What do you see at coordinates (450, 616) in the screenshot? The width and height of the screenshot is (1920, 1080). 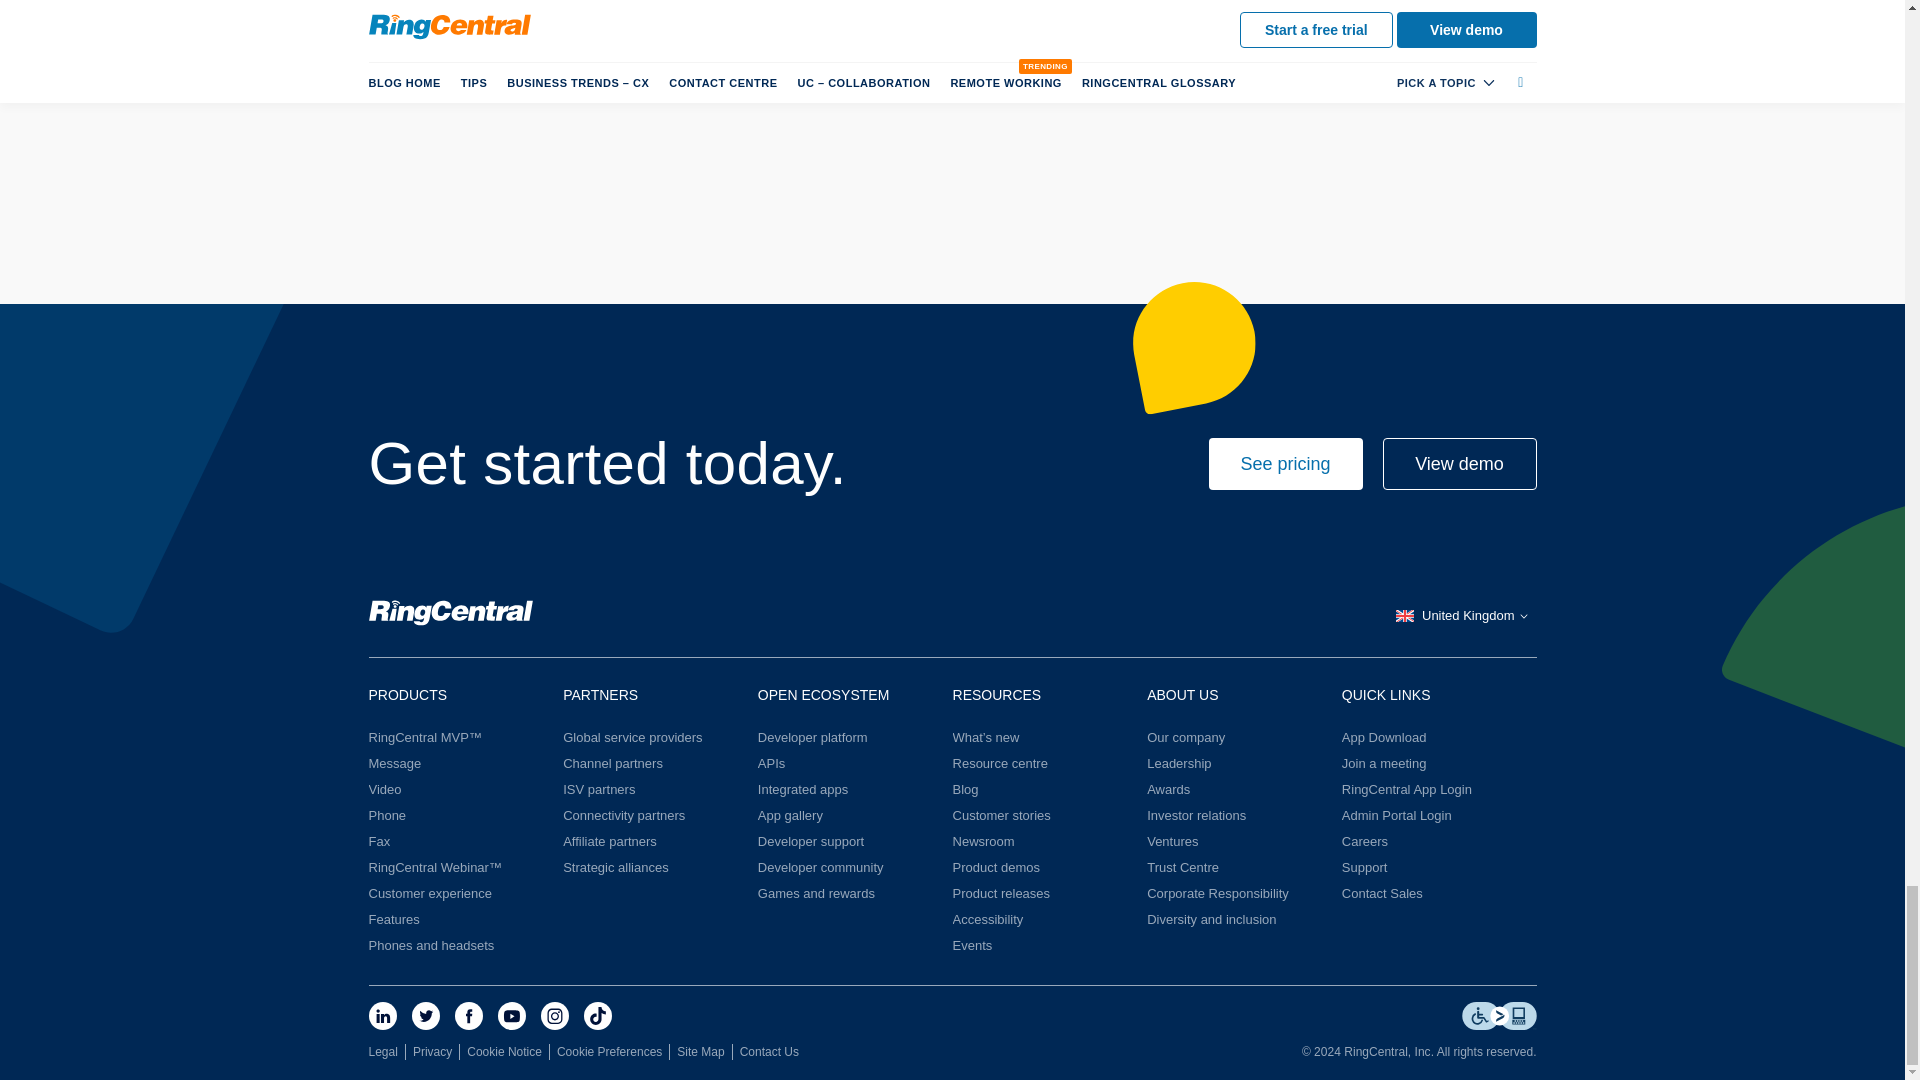 I see `RingCentral Logo` at bounding box center [450, 616].